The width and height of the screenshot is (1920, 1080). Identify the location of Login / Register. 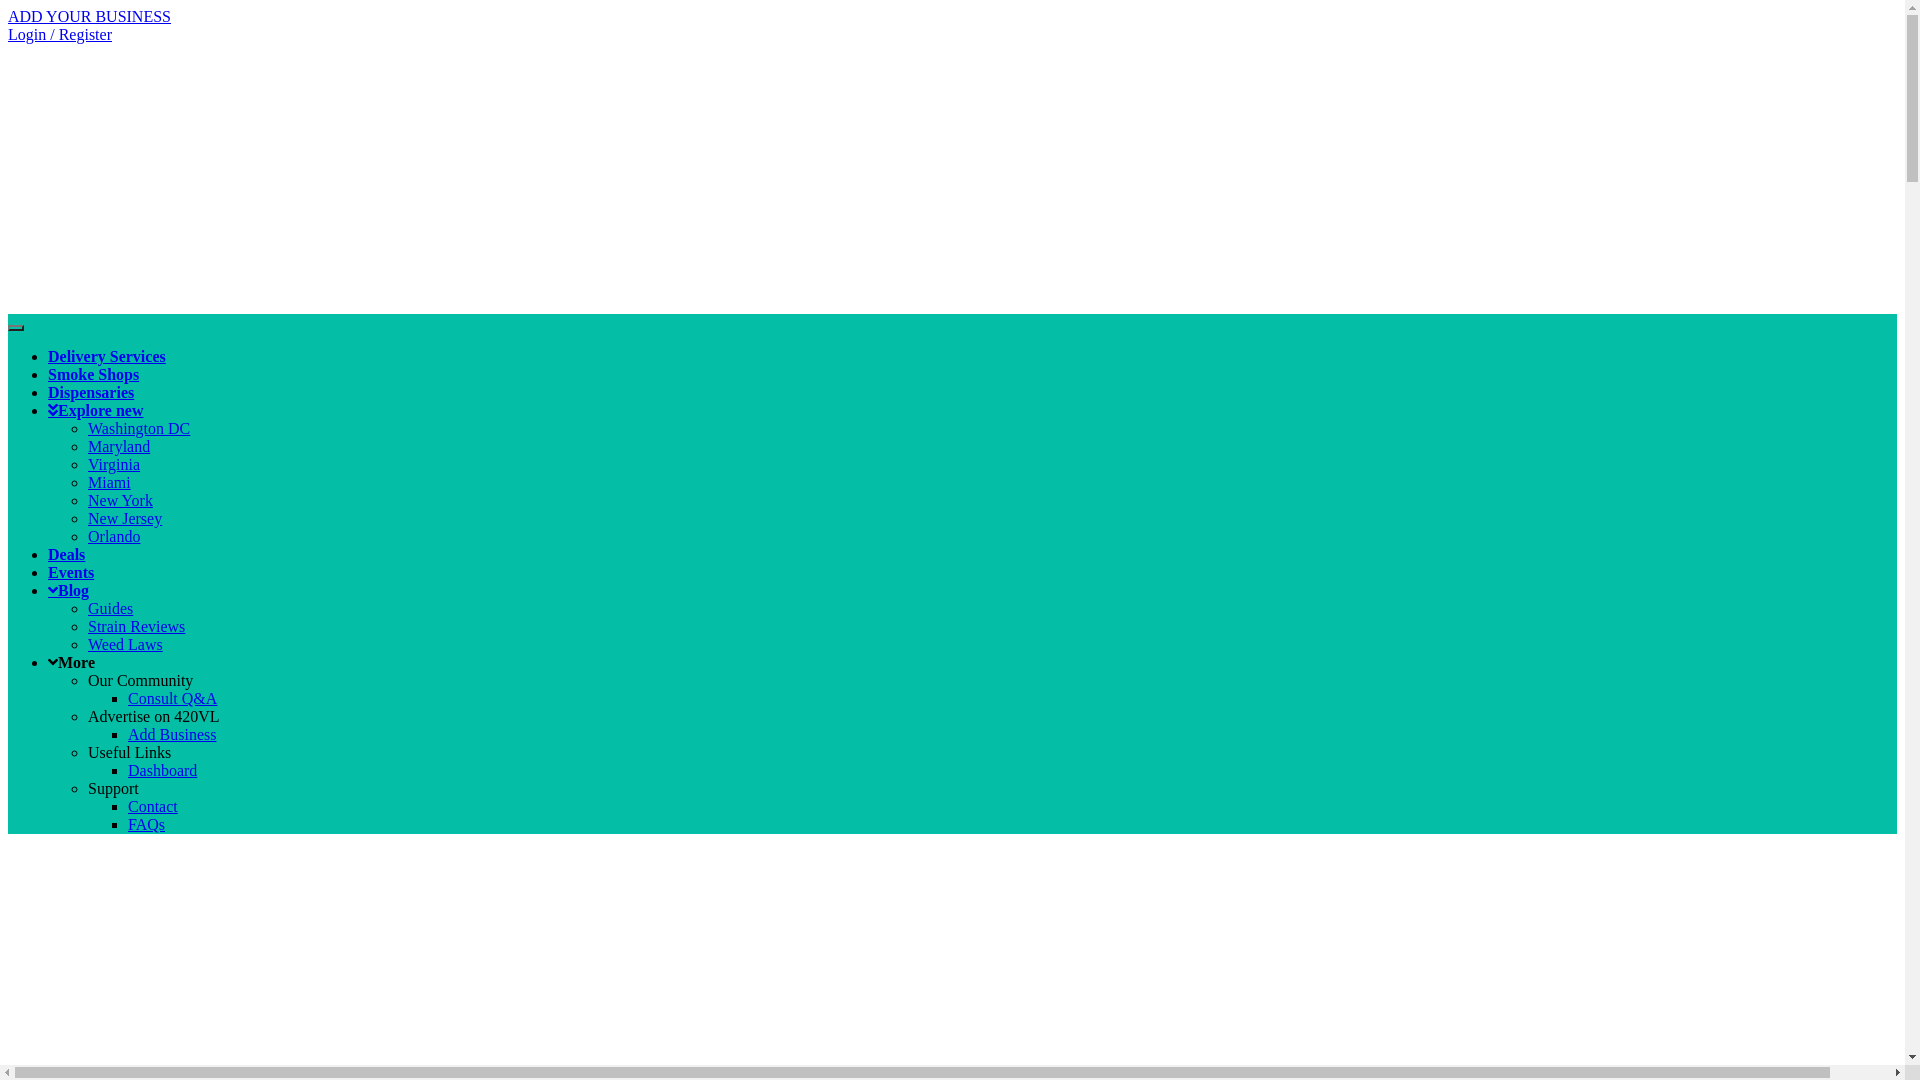
(60, 34).